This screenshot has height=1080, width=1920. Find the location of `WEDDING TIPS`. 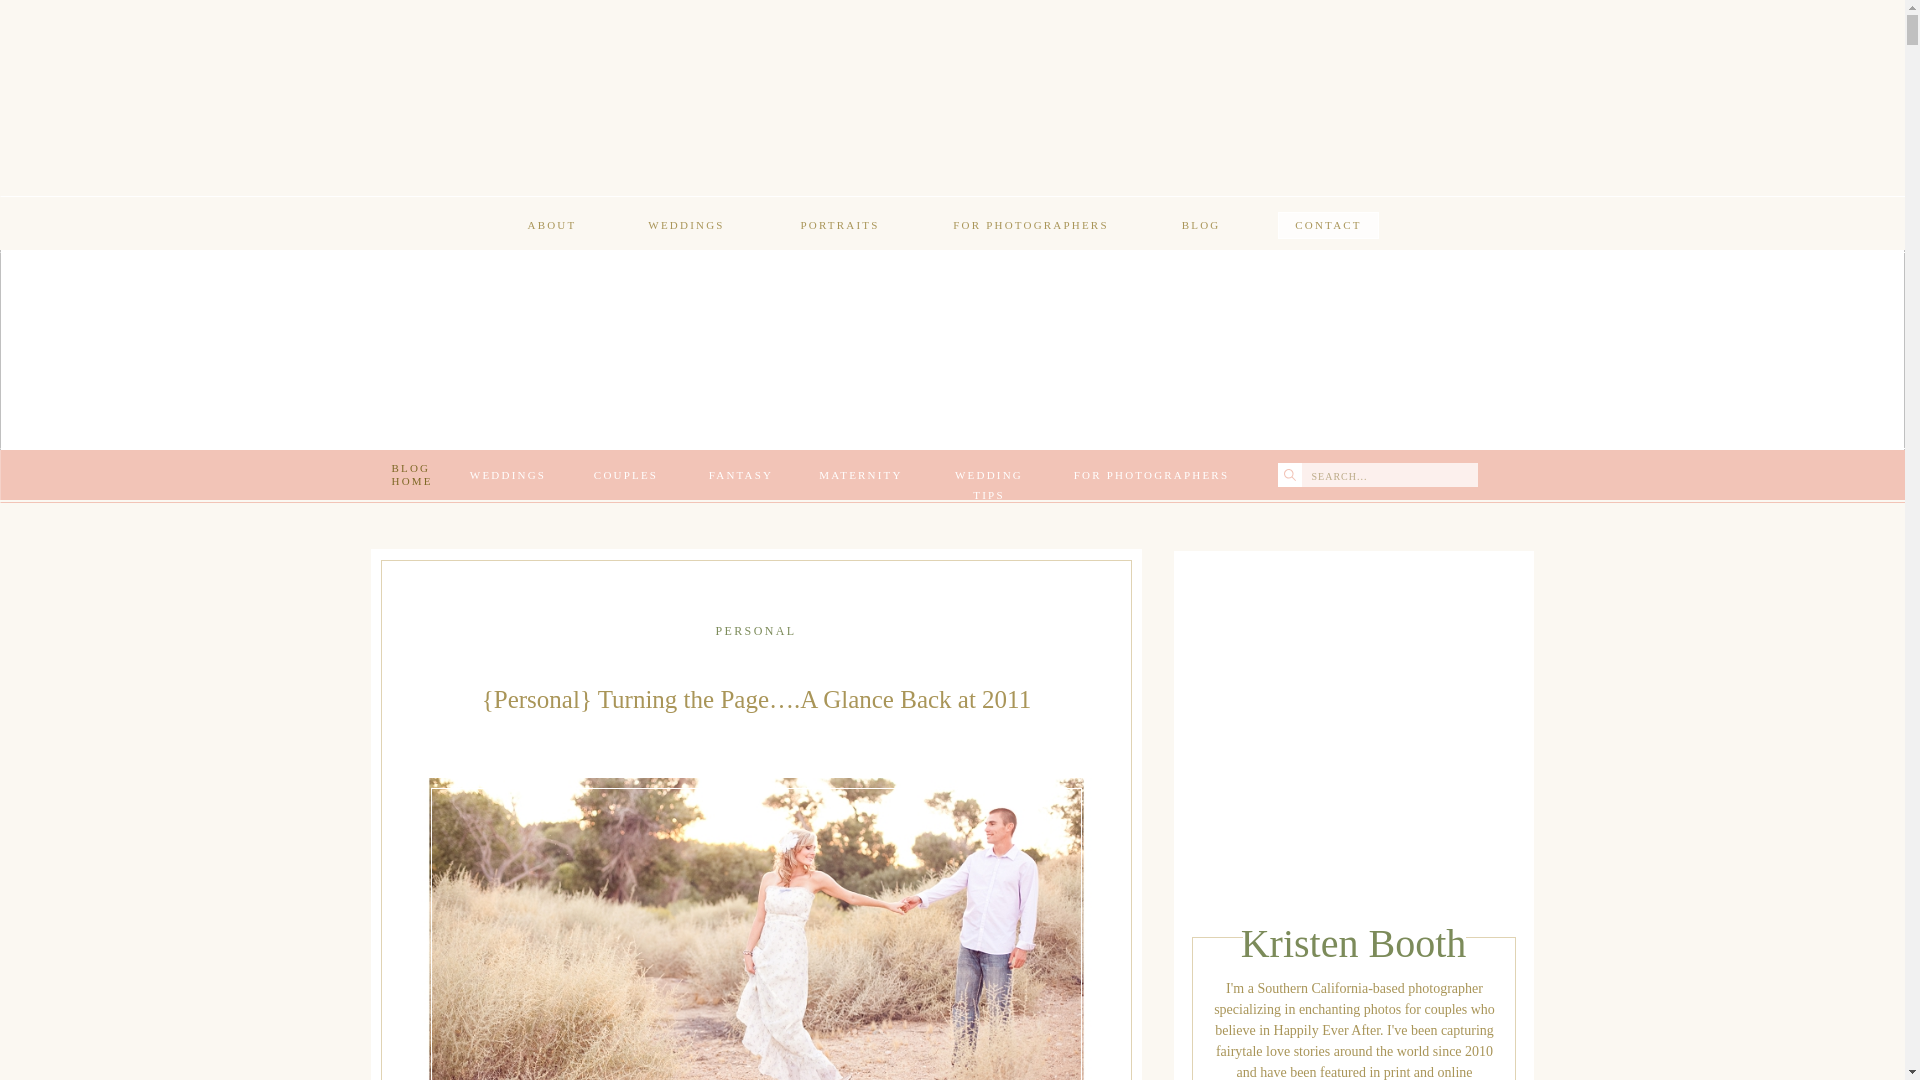

WEDDING TIPS is located at coordinates (989, 474).